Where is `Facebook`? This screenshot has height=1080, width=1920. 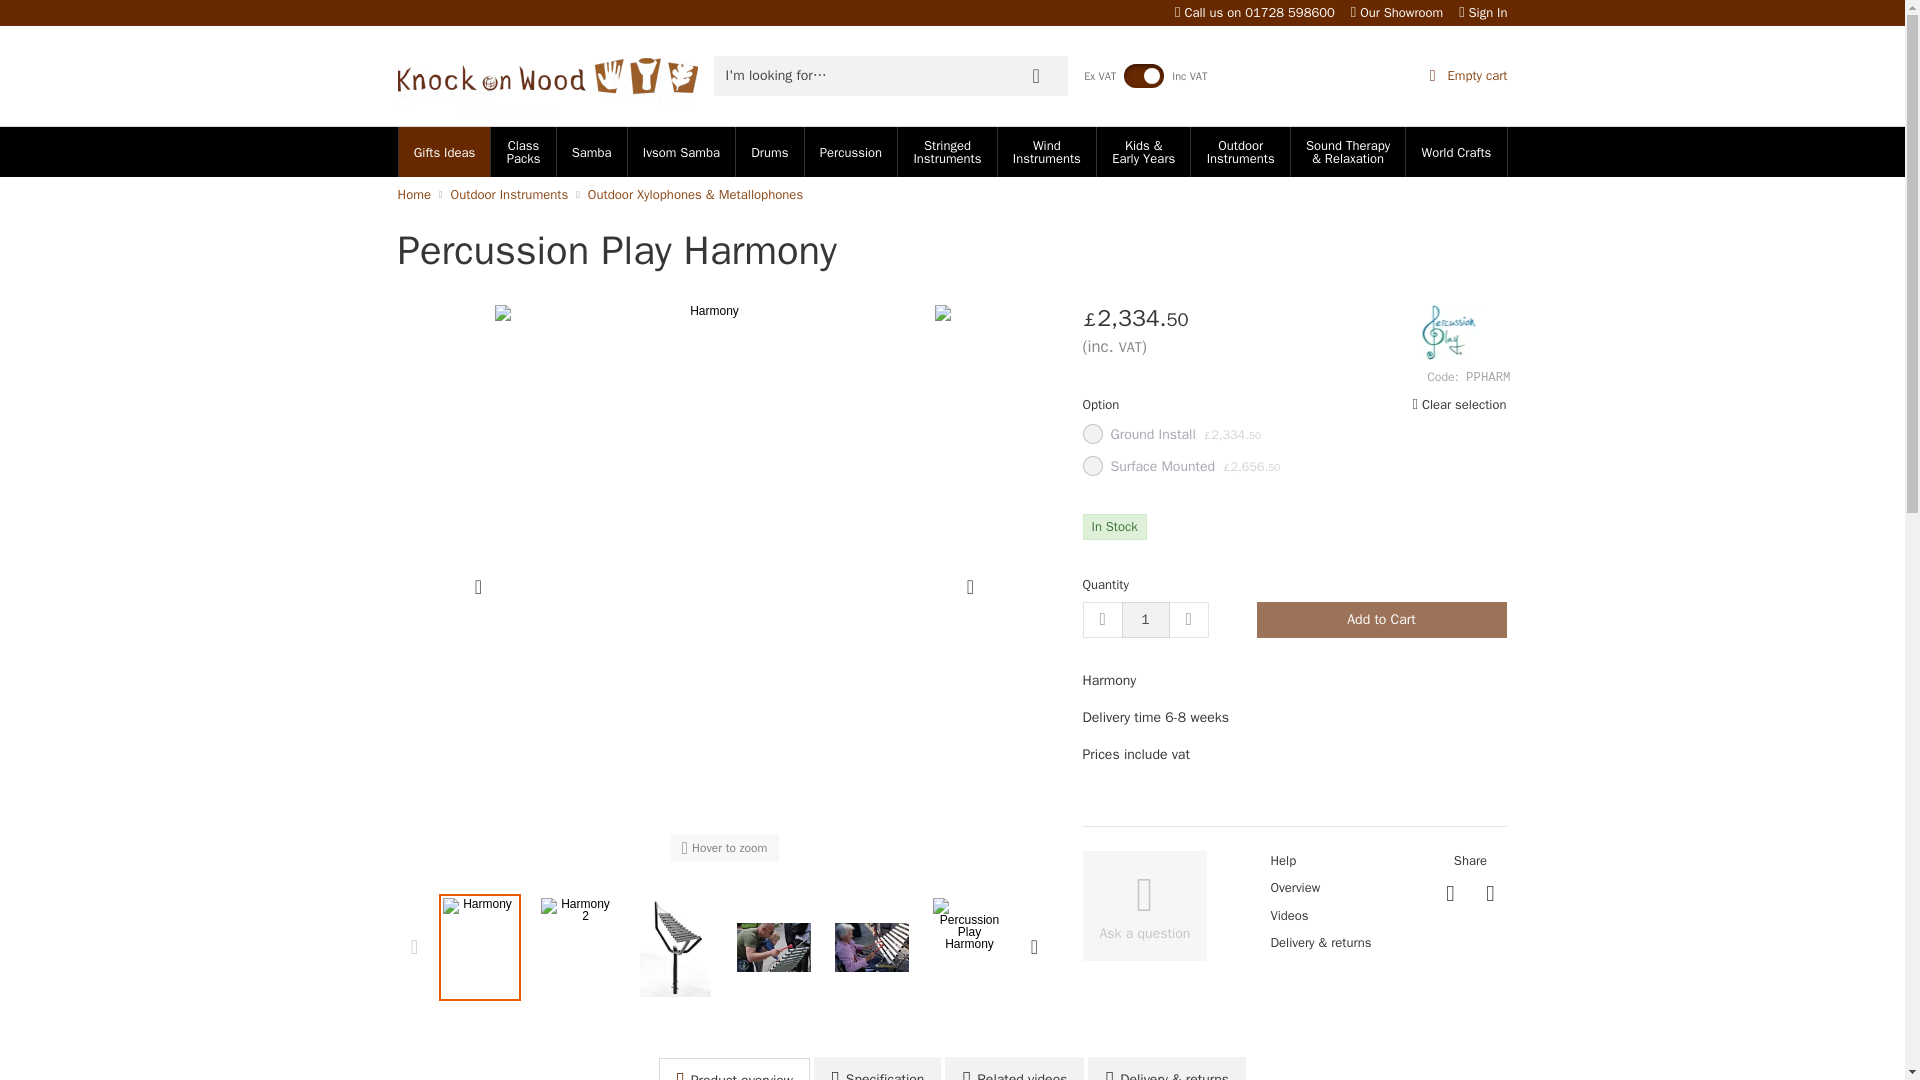
Facebook is located at coordinates (1450, 894).